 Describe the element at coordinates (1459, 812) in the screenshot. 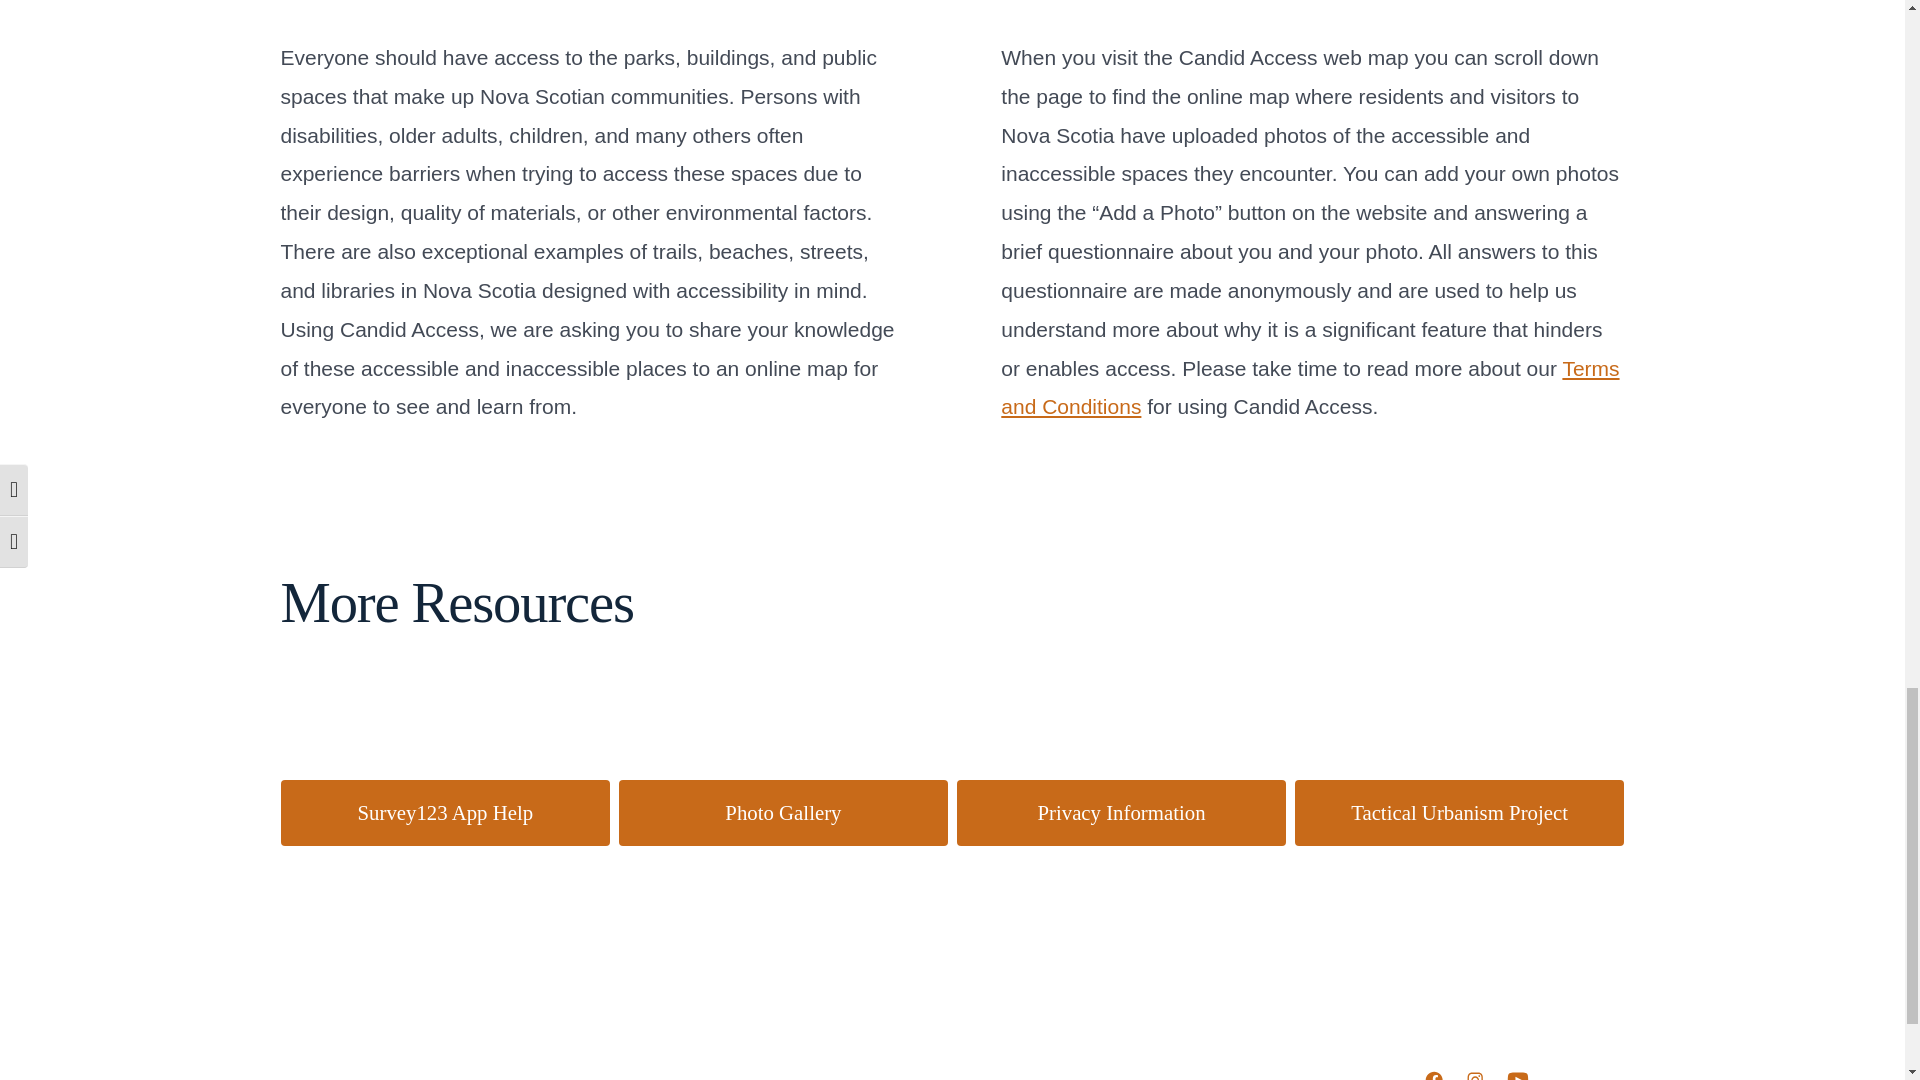

I see `Tactical Urbanism Project` at that location.